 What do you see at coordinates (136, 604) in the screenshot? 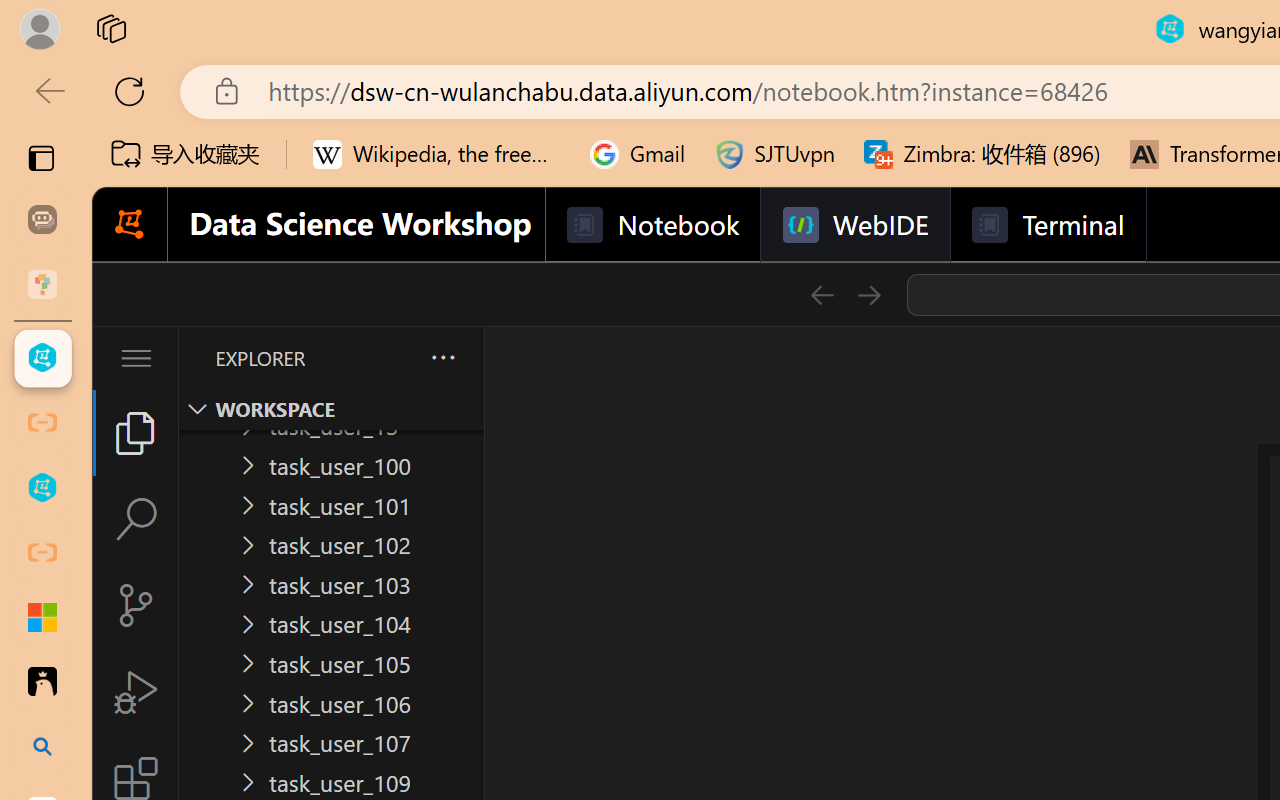
I see `Source Control (Ctrl+Shift+G)` at bounding box center [136, 604].